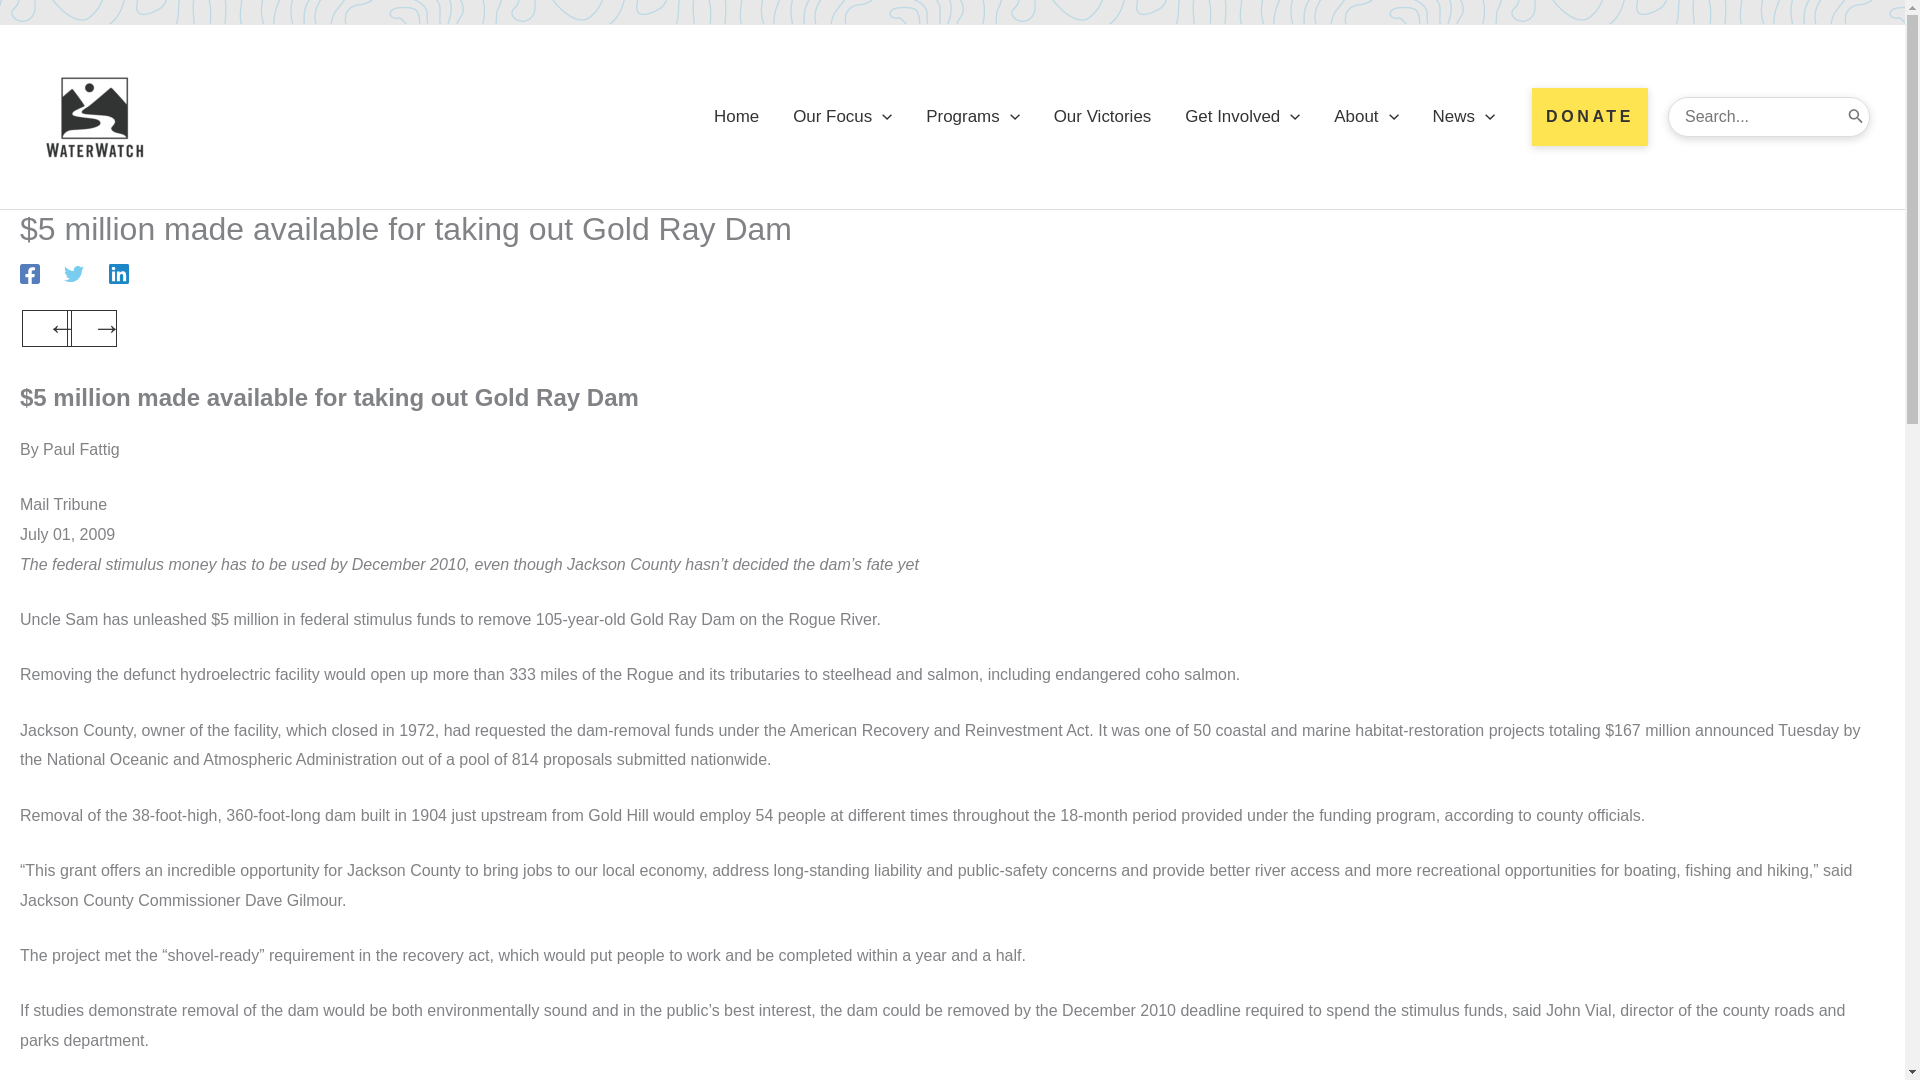 The width and height of the screenshot is (1920, 1080). What do you see at coordinates (46, 328) in the screenshot?
I see `Stimulus money to fund possible Gold Ray Dam removal` at bounding box center [46, 328].